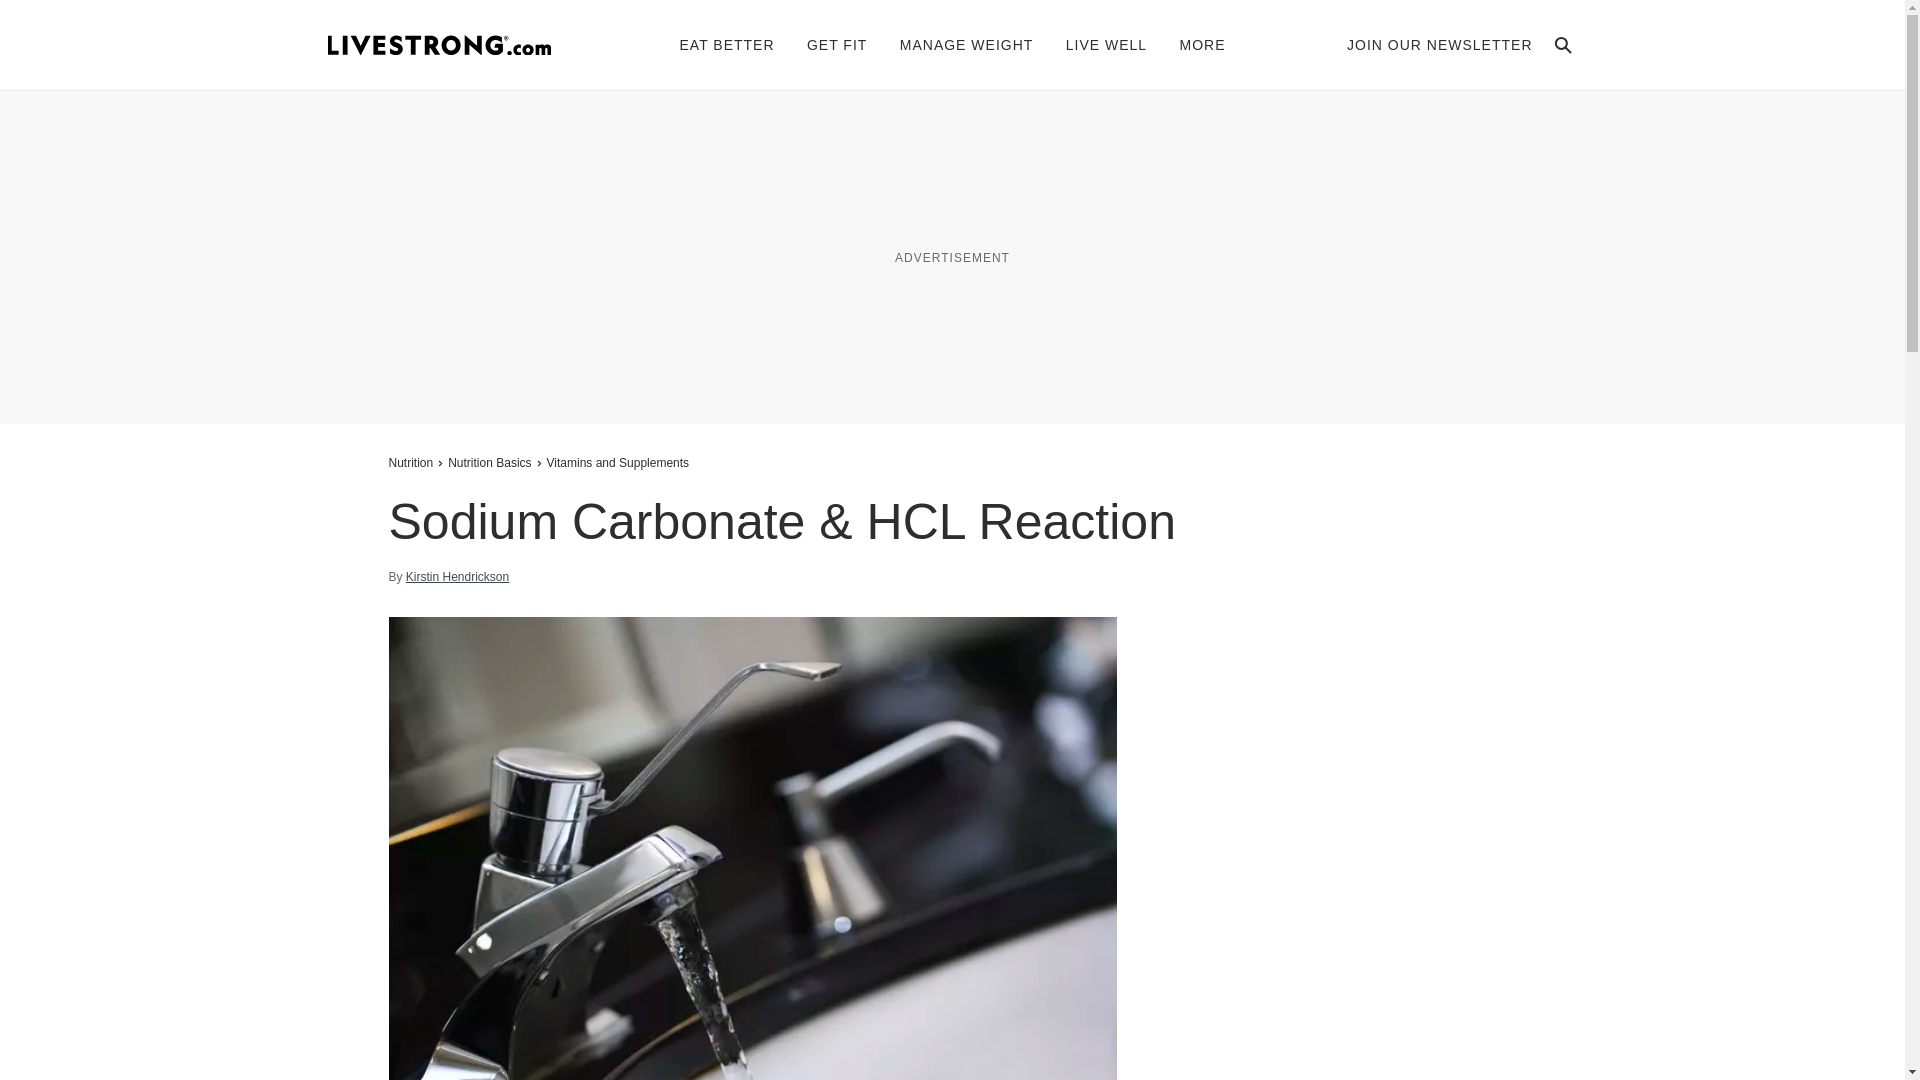  I want to click on Kirstin Hendrickson, so click(456, 577).